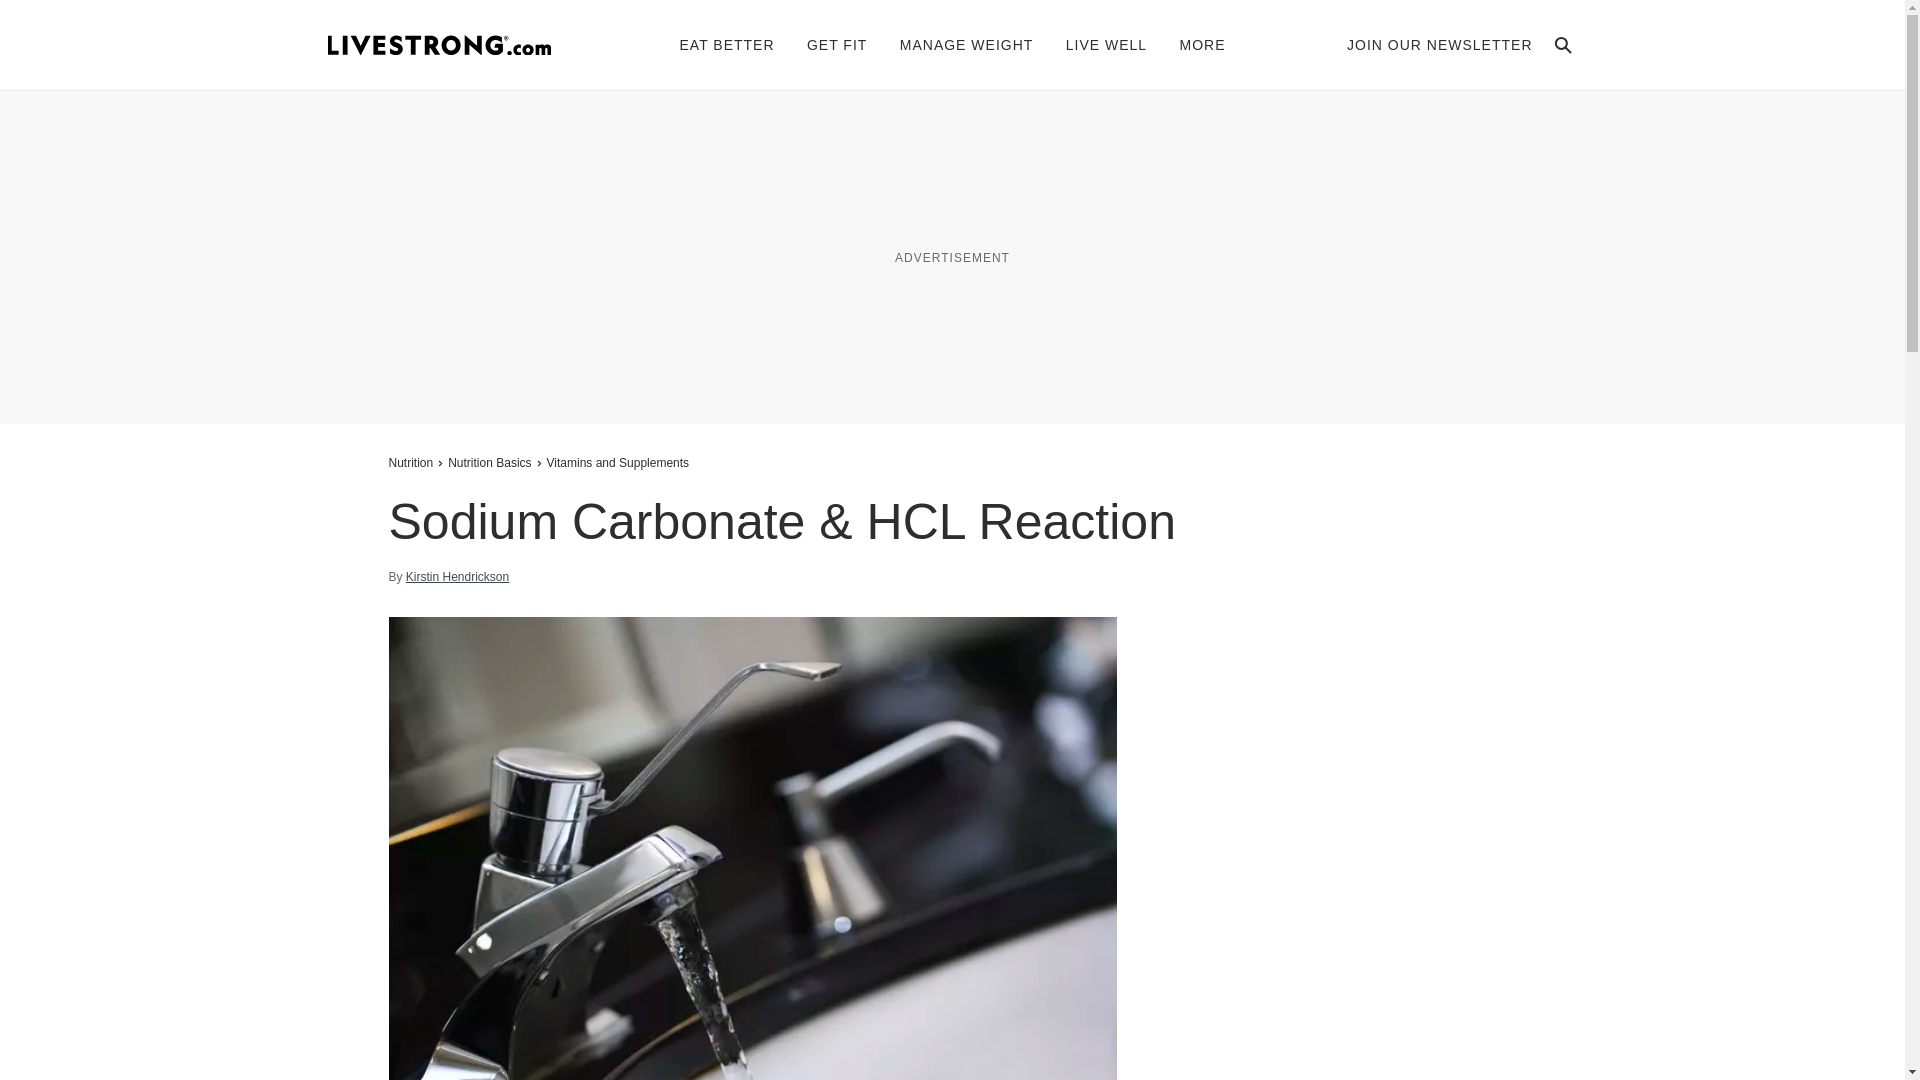  I want to click on Kirstin Hendrickson, so click(456, 577).